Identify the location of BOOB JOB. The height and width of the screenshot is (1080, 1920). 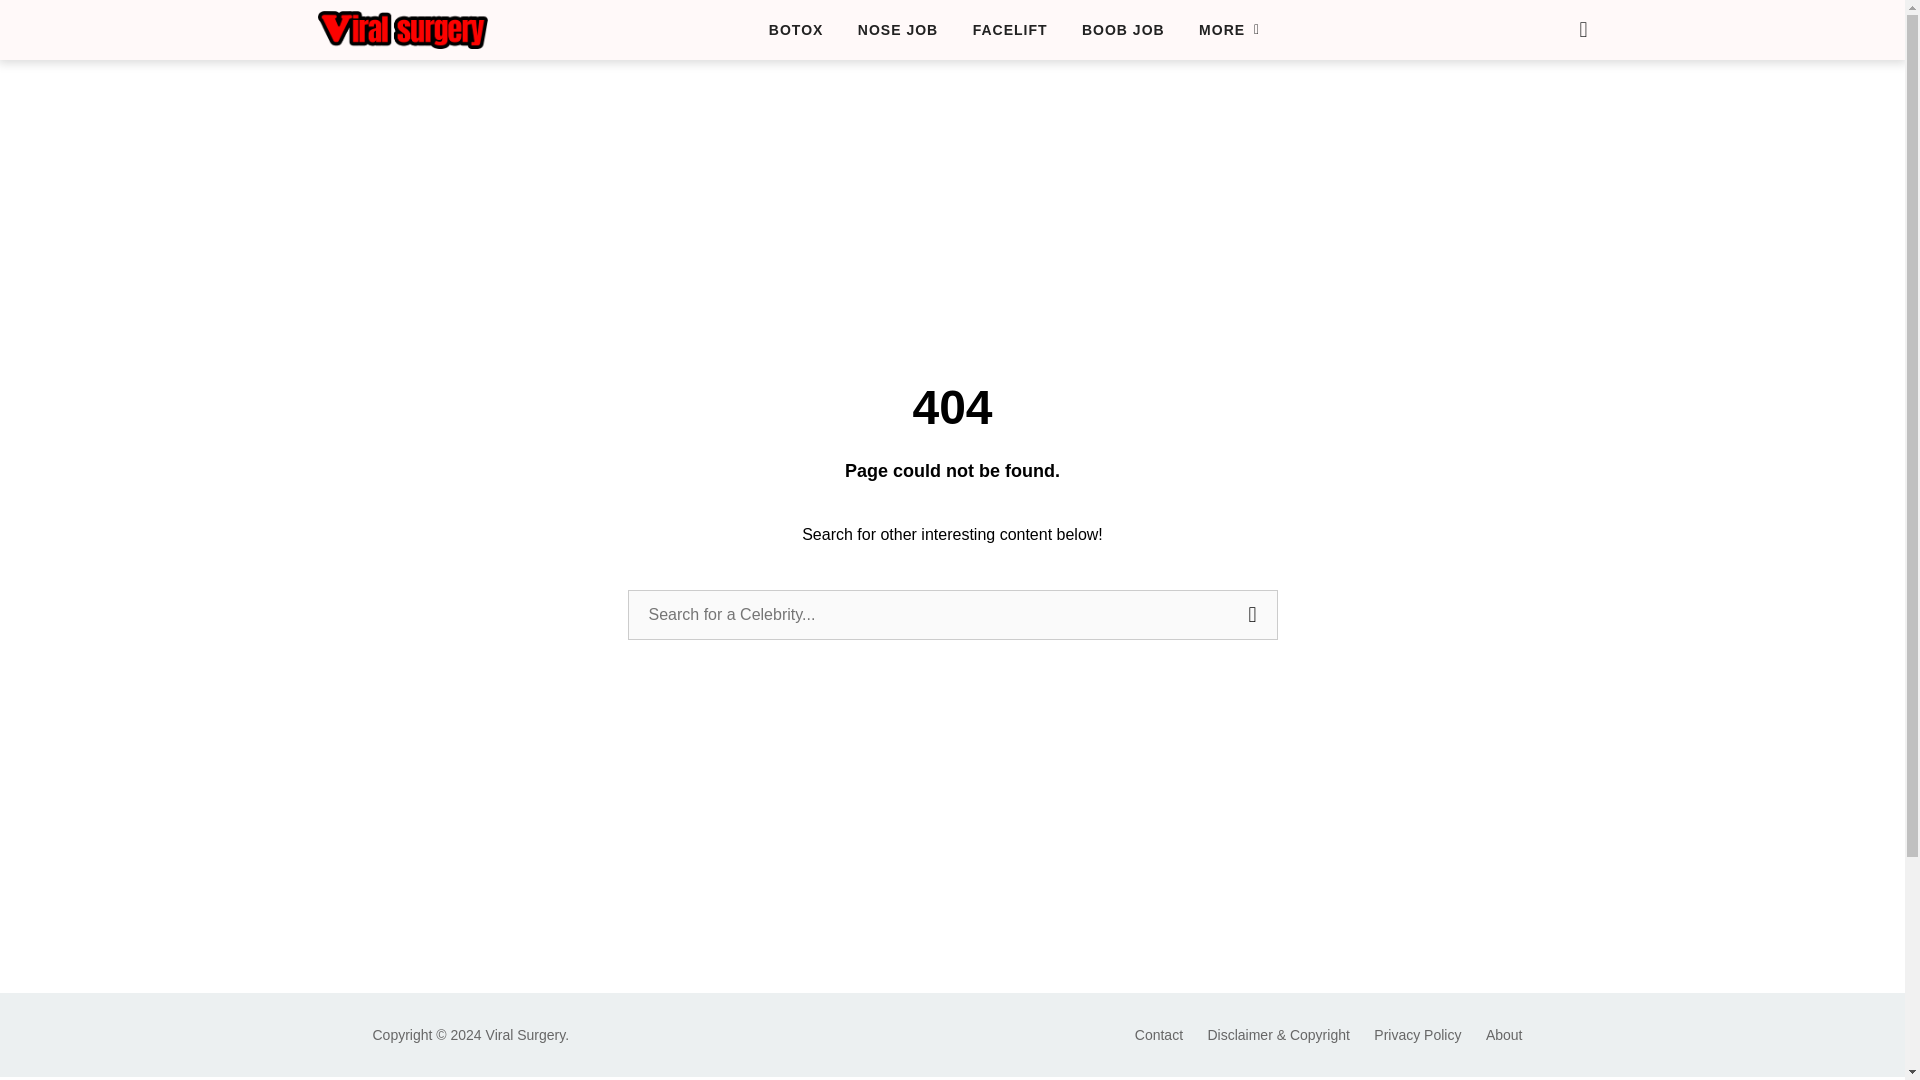
(1124, 30).